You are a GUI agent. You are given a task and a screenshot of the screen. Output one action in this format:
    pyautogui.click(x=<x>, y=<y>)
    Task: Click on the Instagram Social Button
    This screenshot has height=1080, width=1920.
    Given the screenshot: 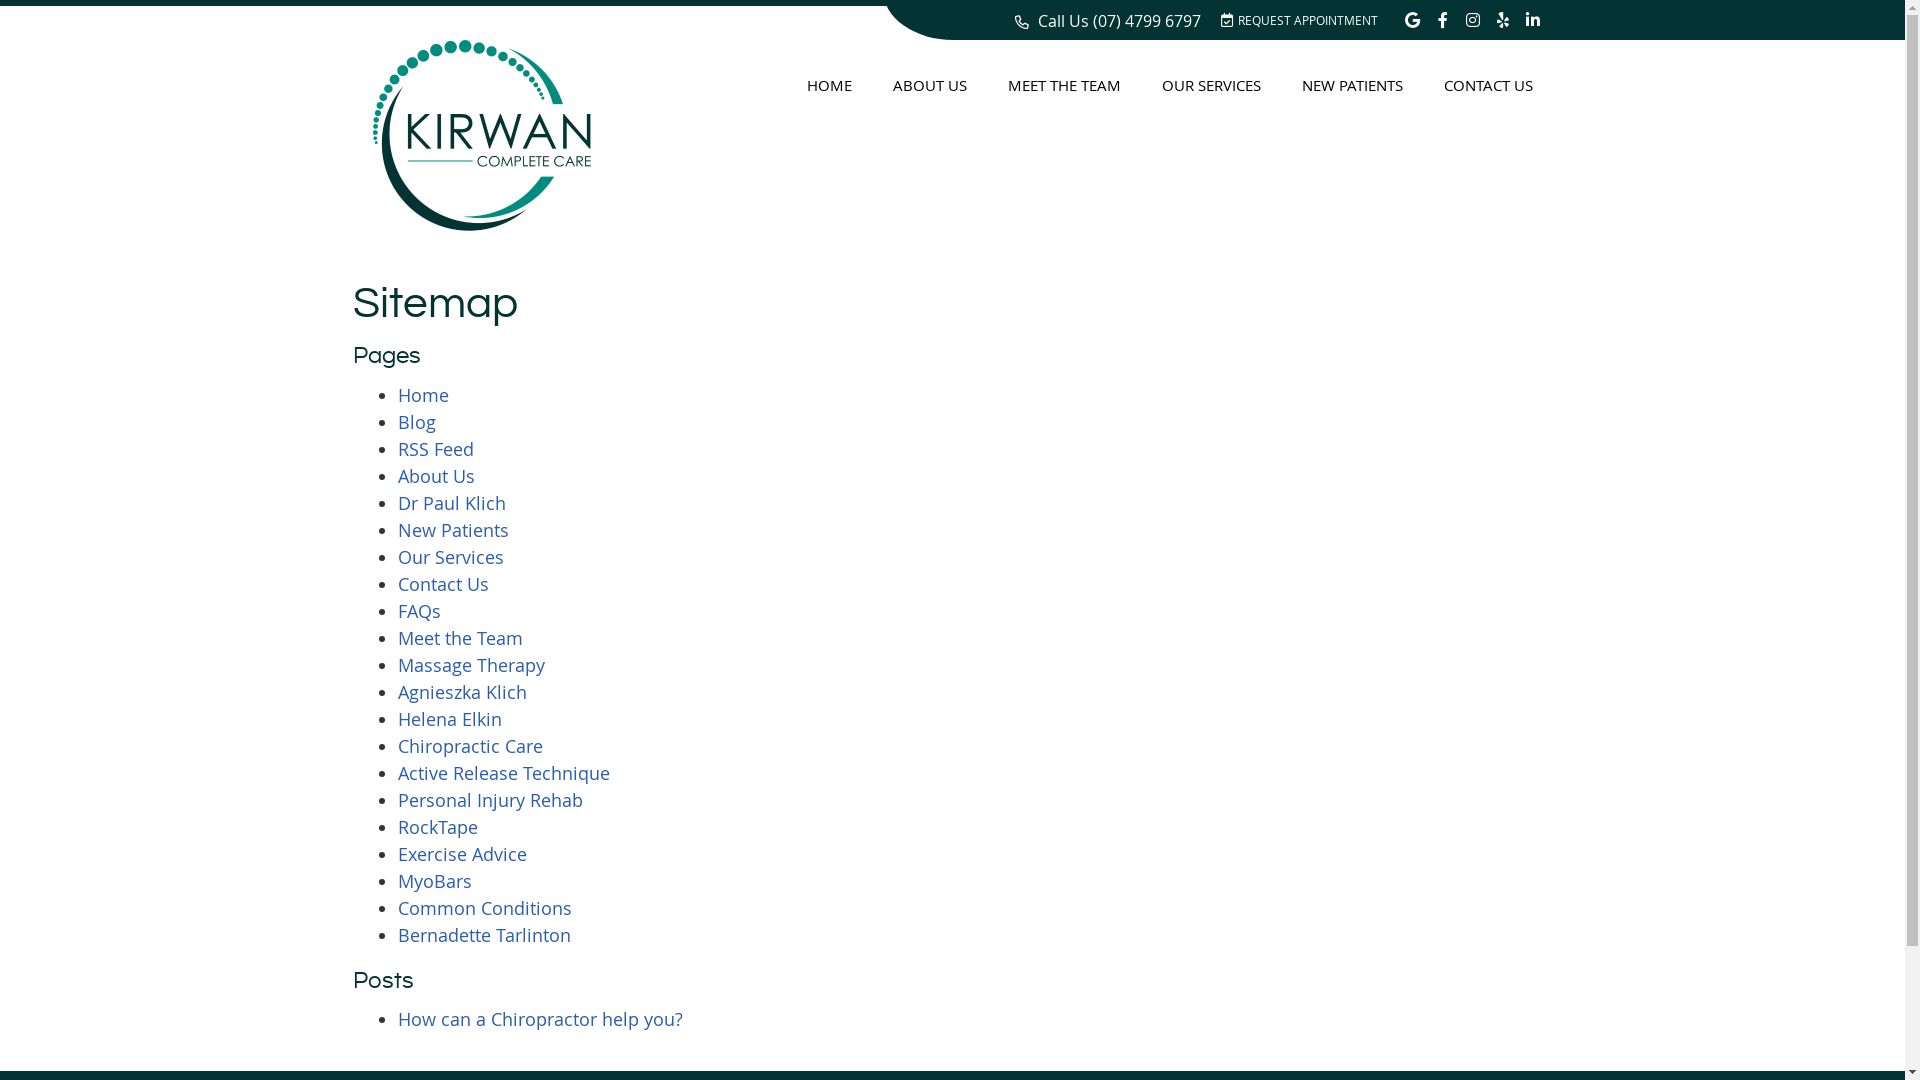 What is the action you would take?
    pyautogui.click(x=1472, y=20)
    